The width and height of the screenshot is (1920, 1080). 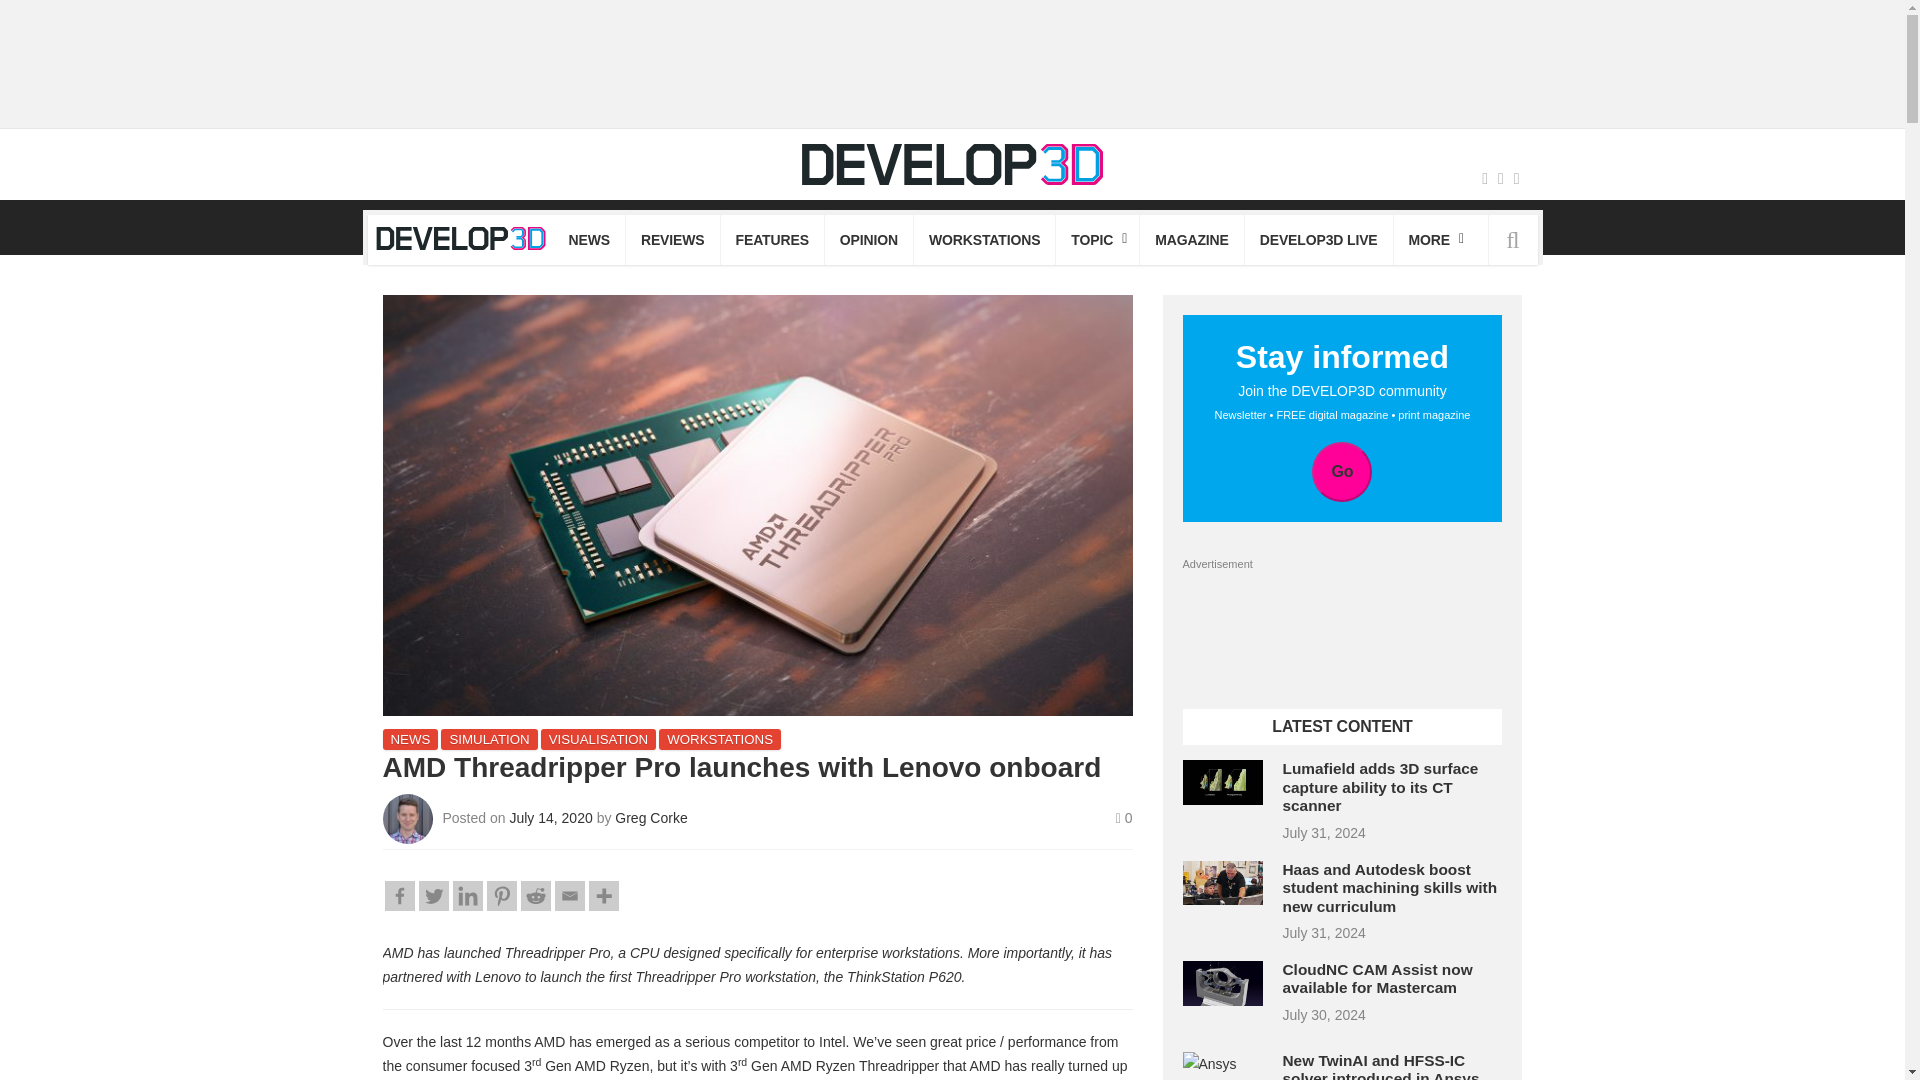 I want to click on WORKSTATIONS, so click(x=984, y=239).